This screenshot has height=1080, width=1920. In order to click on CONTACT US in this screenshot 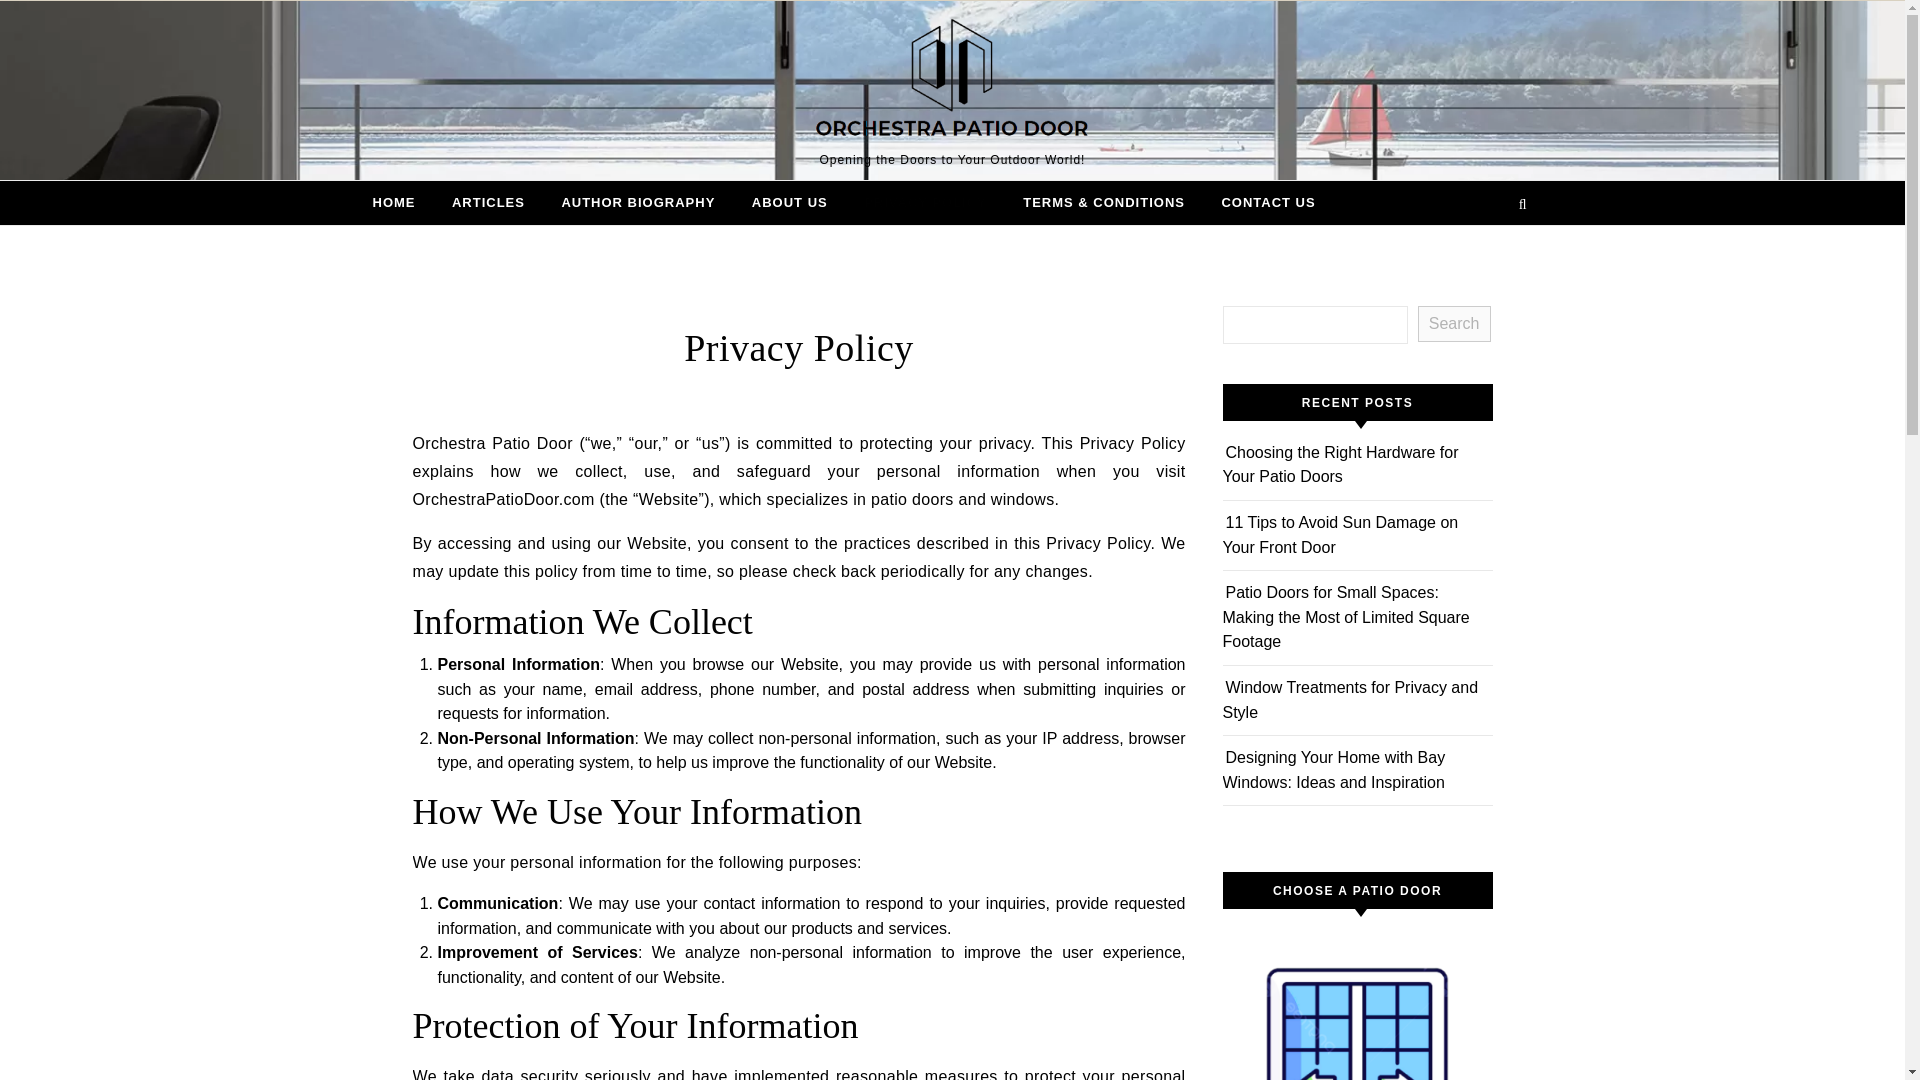, I will do `click(1260, 202)`.